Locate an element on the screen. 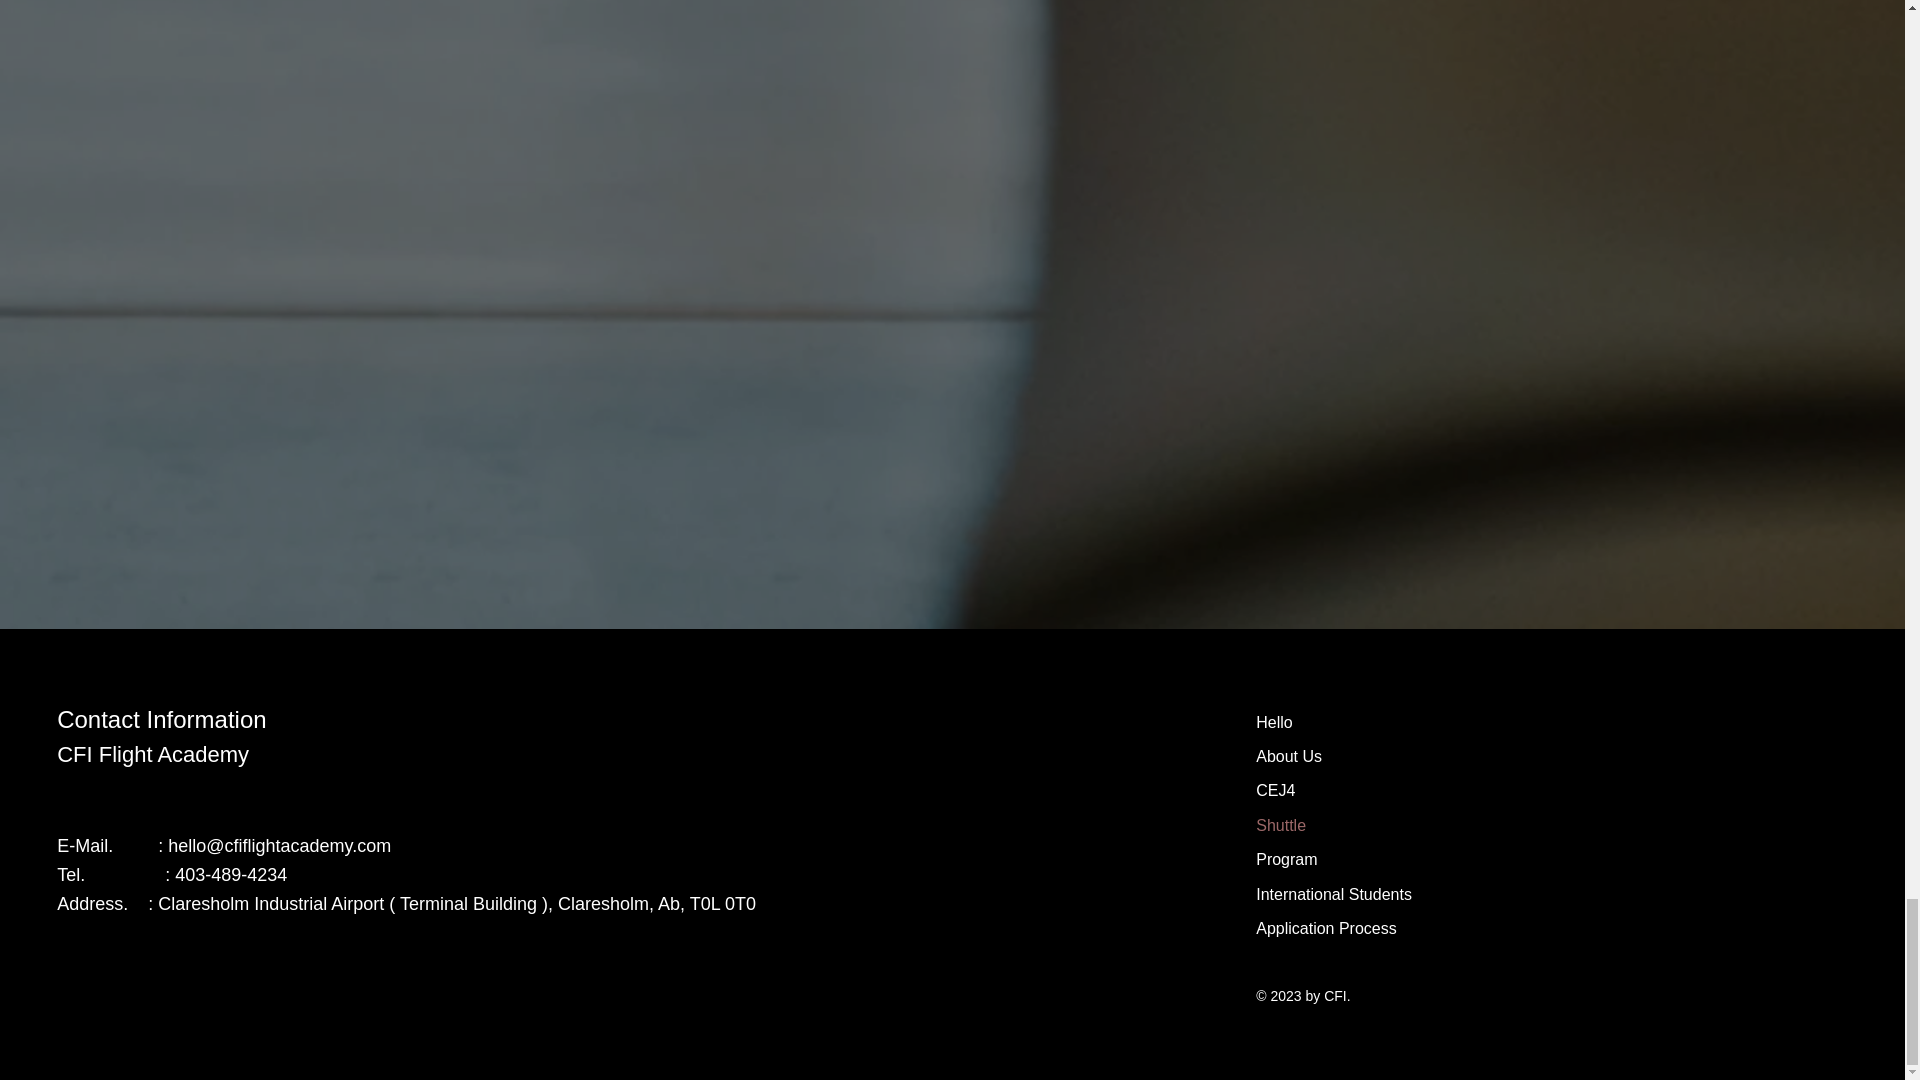 This screenshot has height=1080, width=1920. Contact Information is located at coordinates (162, 720).